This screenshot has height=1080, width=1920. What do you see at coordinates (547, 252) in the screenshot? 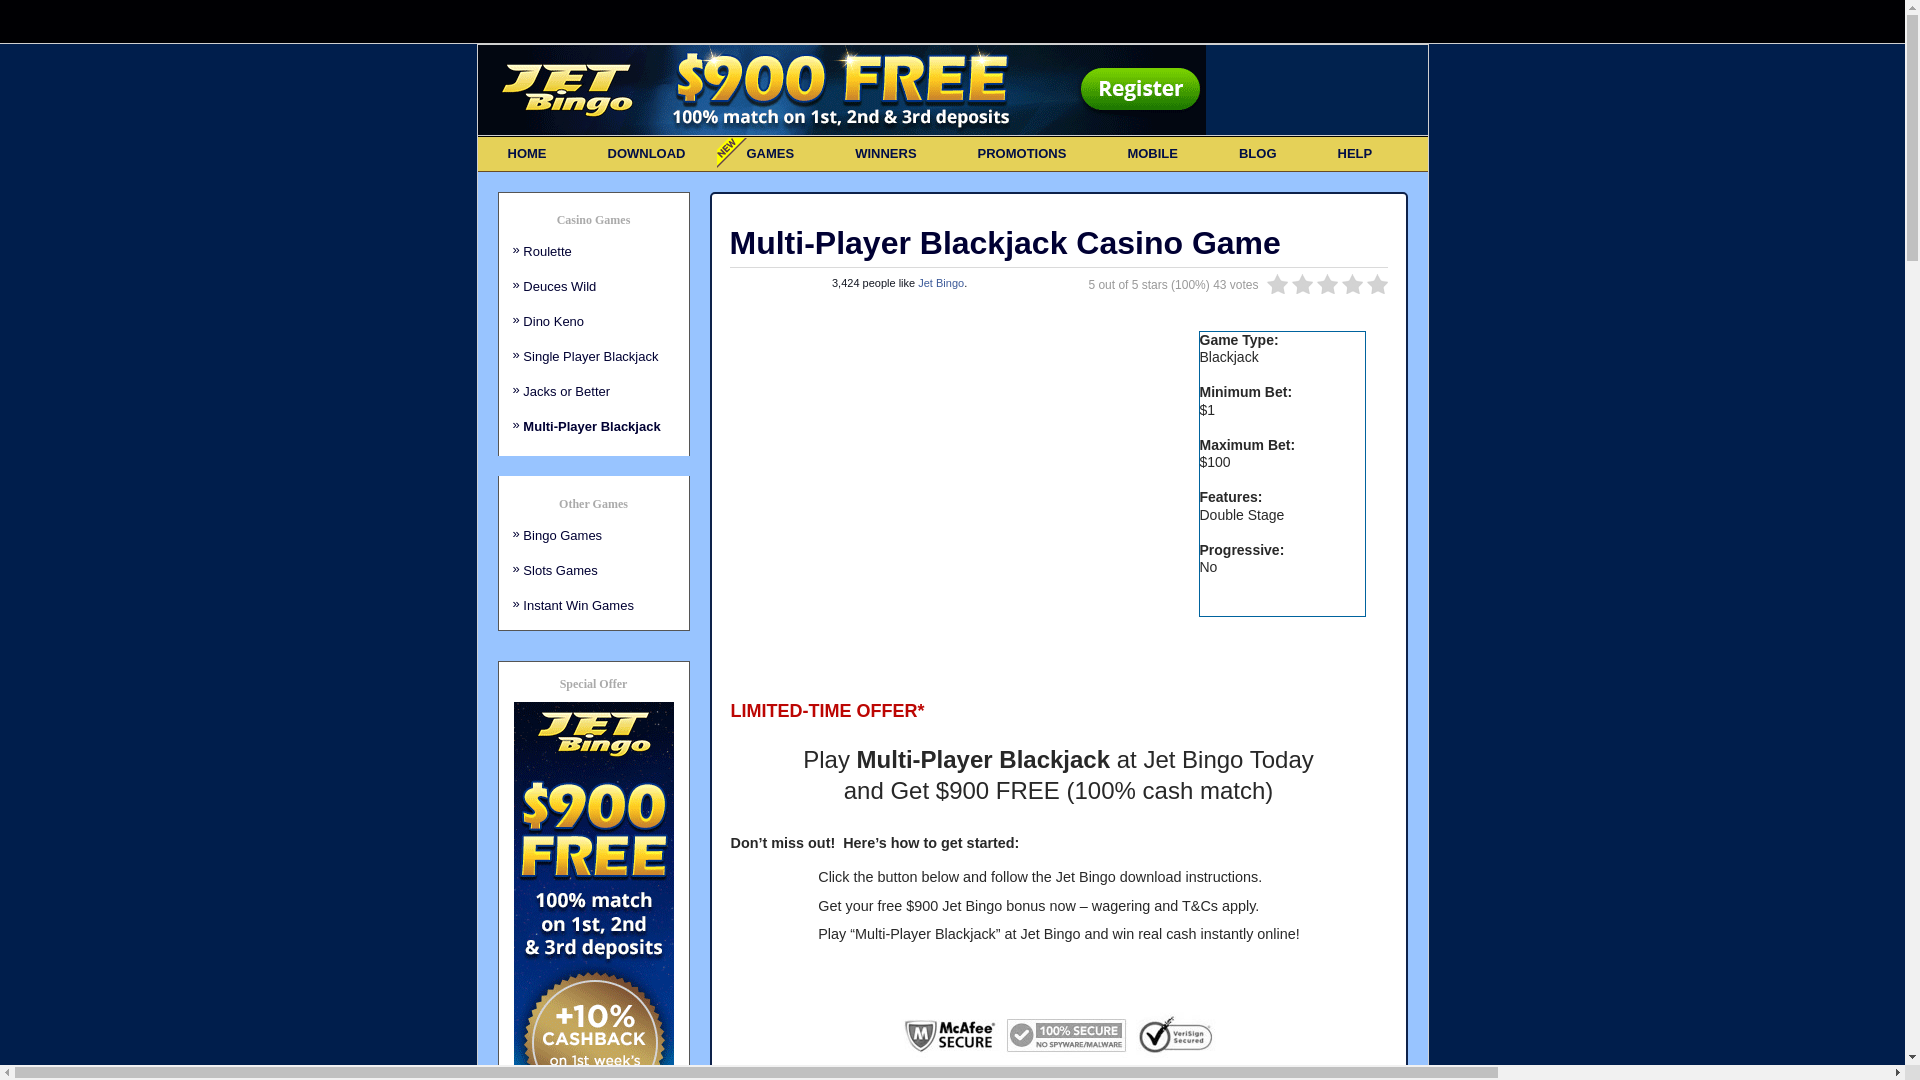
I see `Roulette` at bounding box center [547, 252].